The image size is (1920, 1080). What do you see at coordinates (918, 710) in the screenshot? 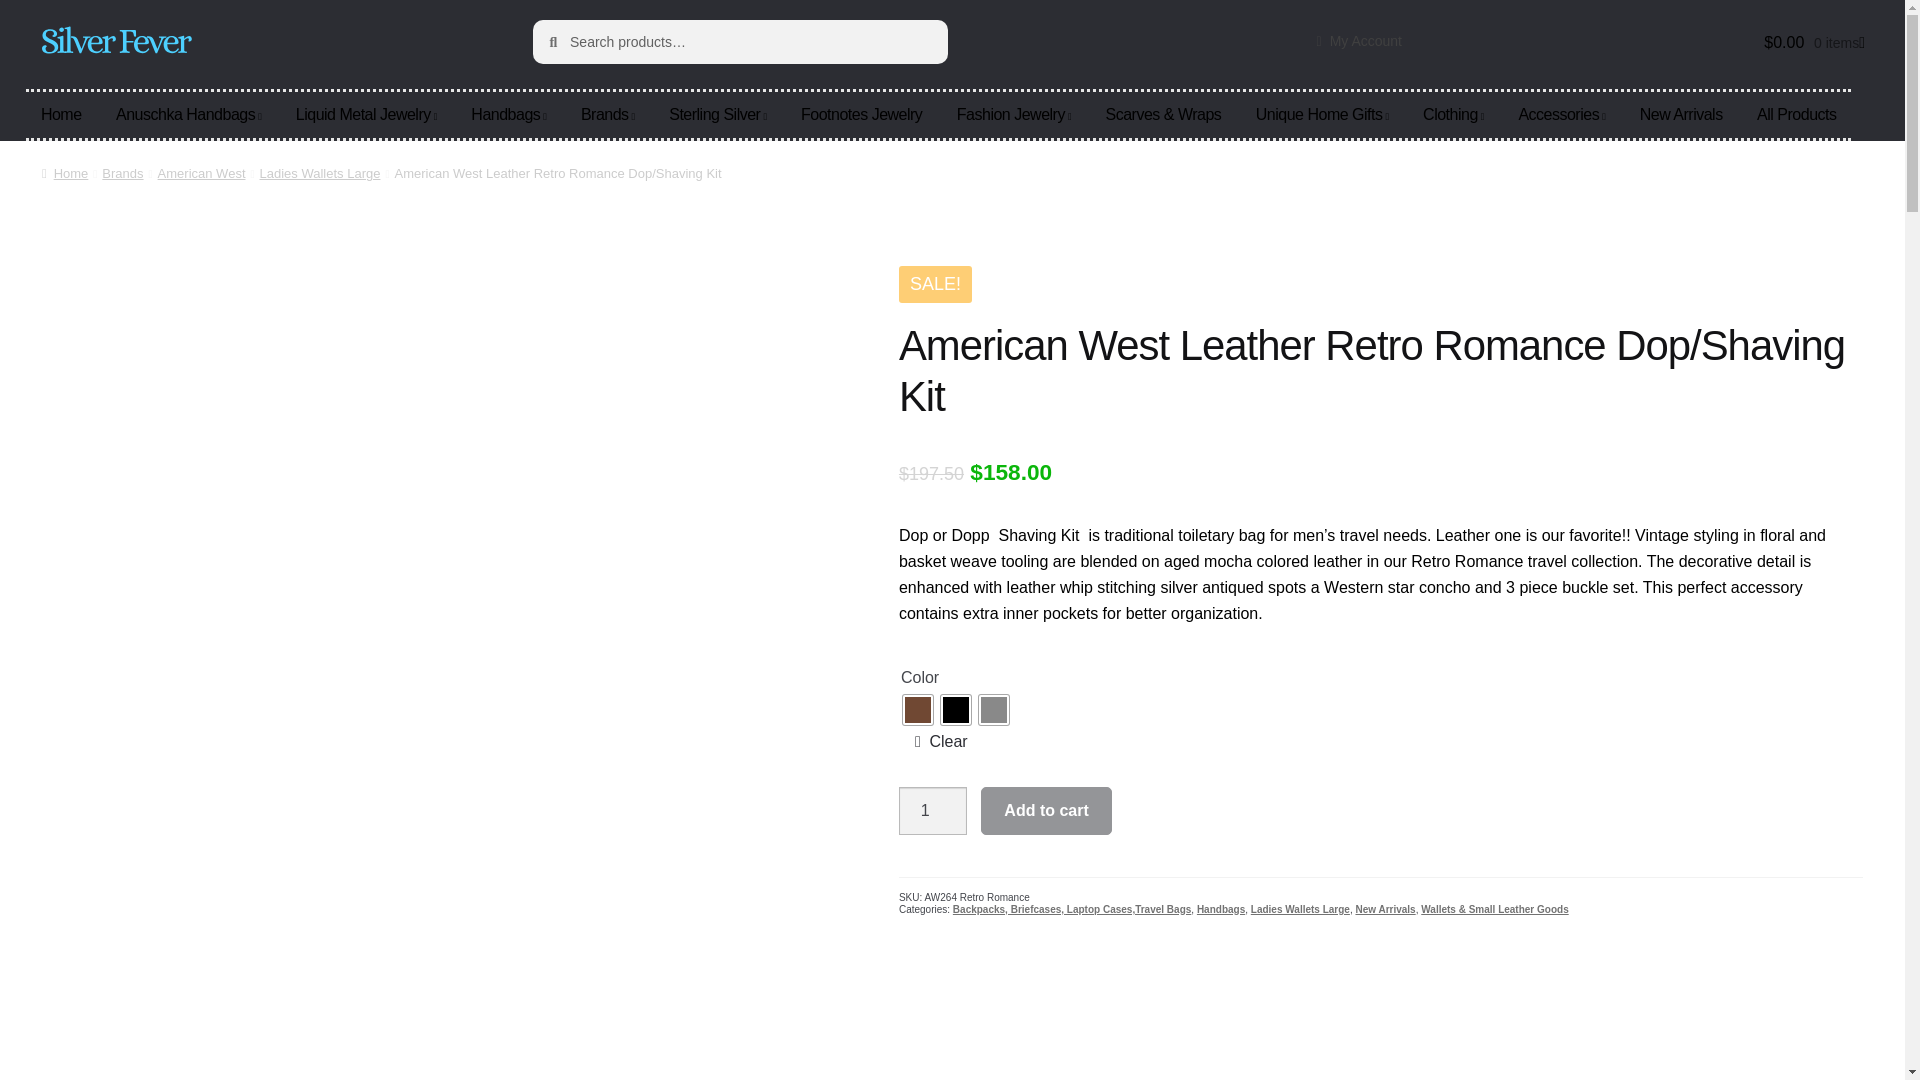
I see `Antiqued Brown` at bounding box center [918, 710].